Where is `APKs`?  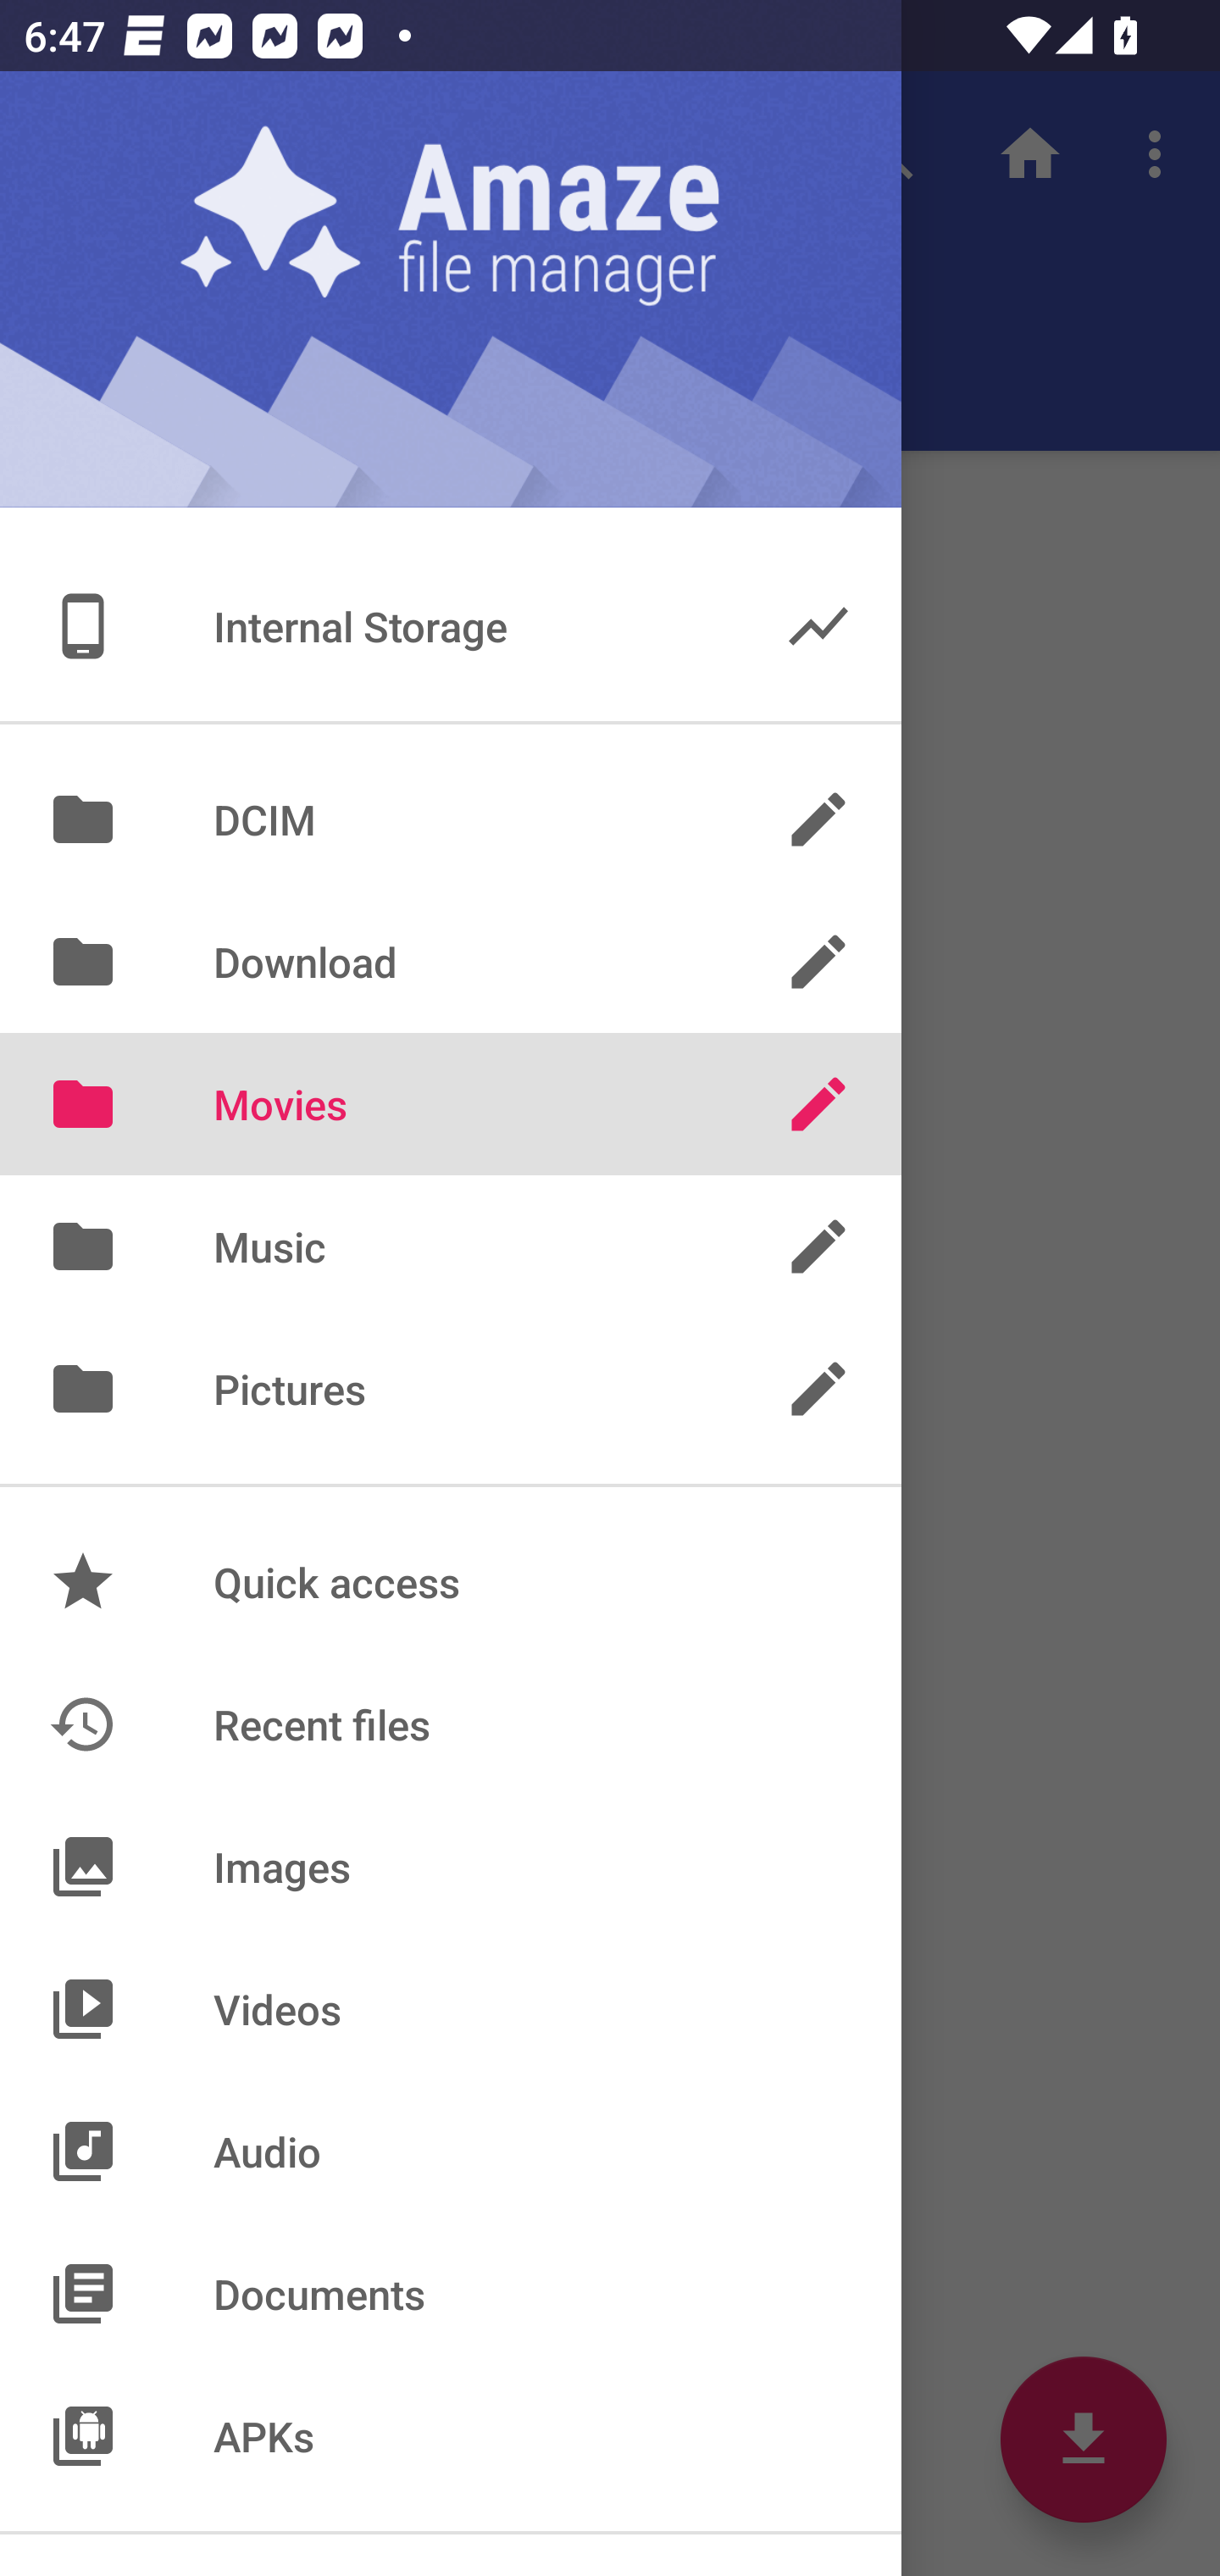
APKs is located at coordinates (451, 2435).